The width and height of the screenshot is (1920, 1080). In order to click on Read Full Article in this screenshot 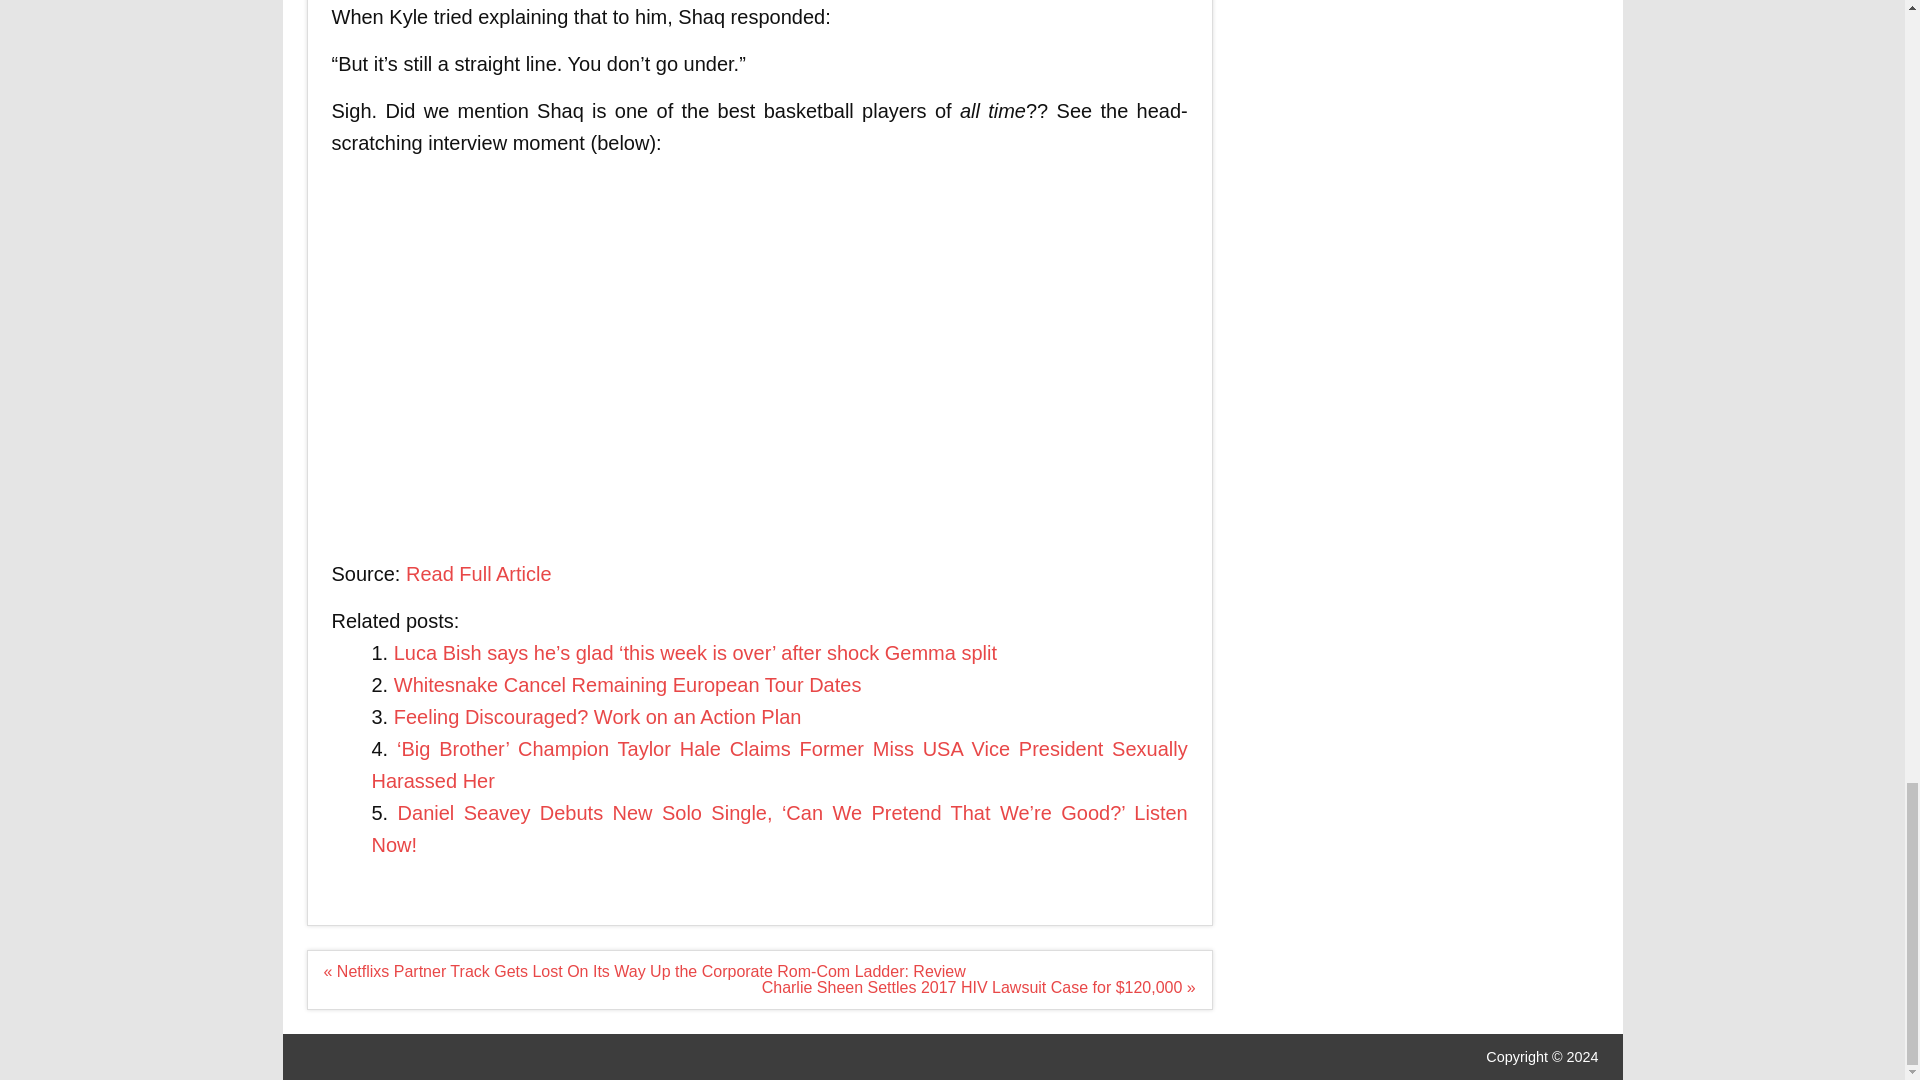, I will do `click(478, 574)`.